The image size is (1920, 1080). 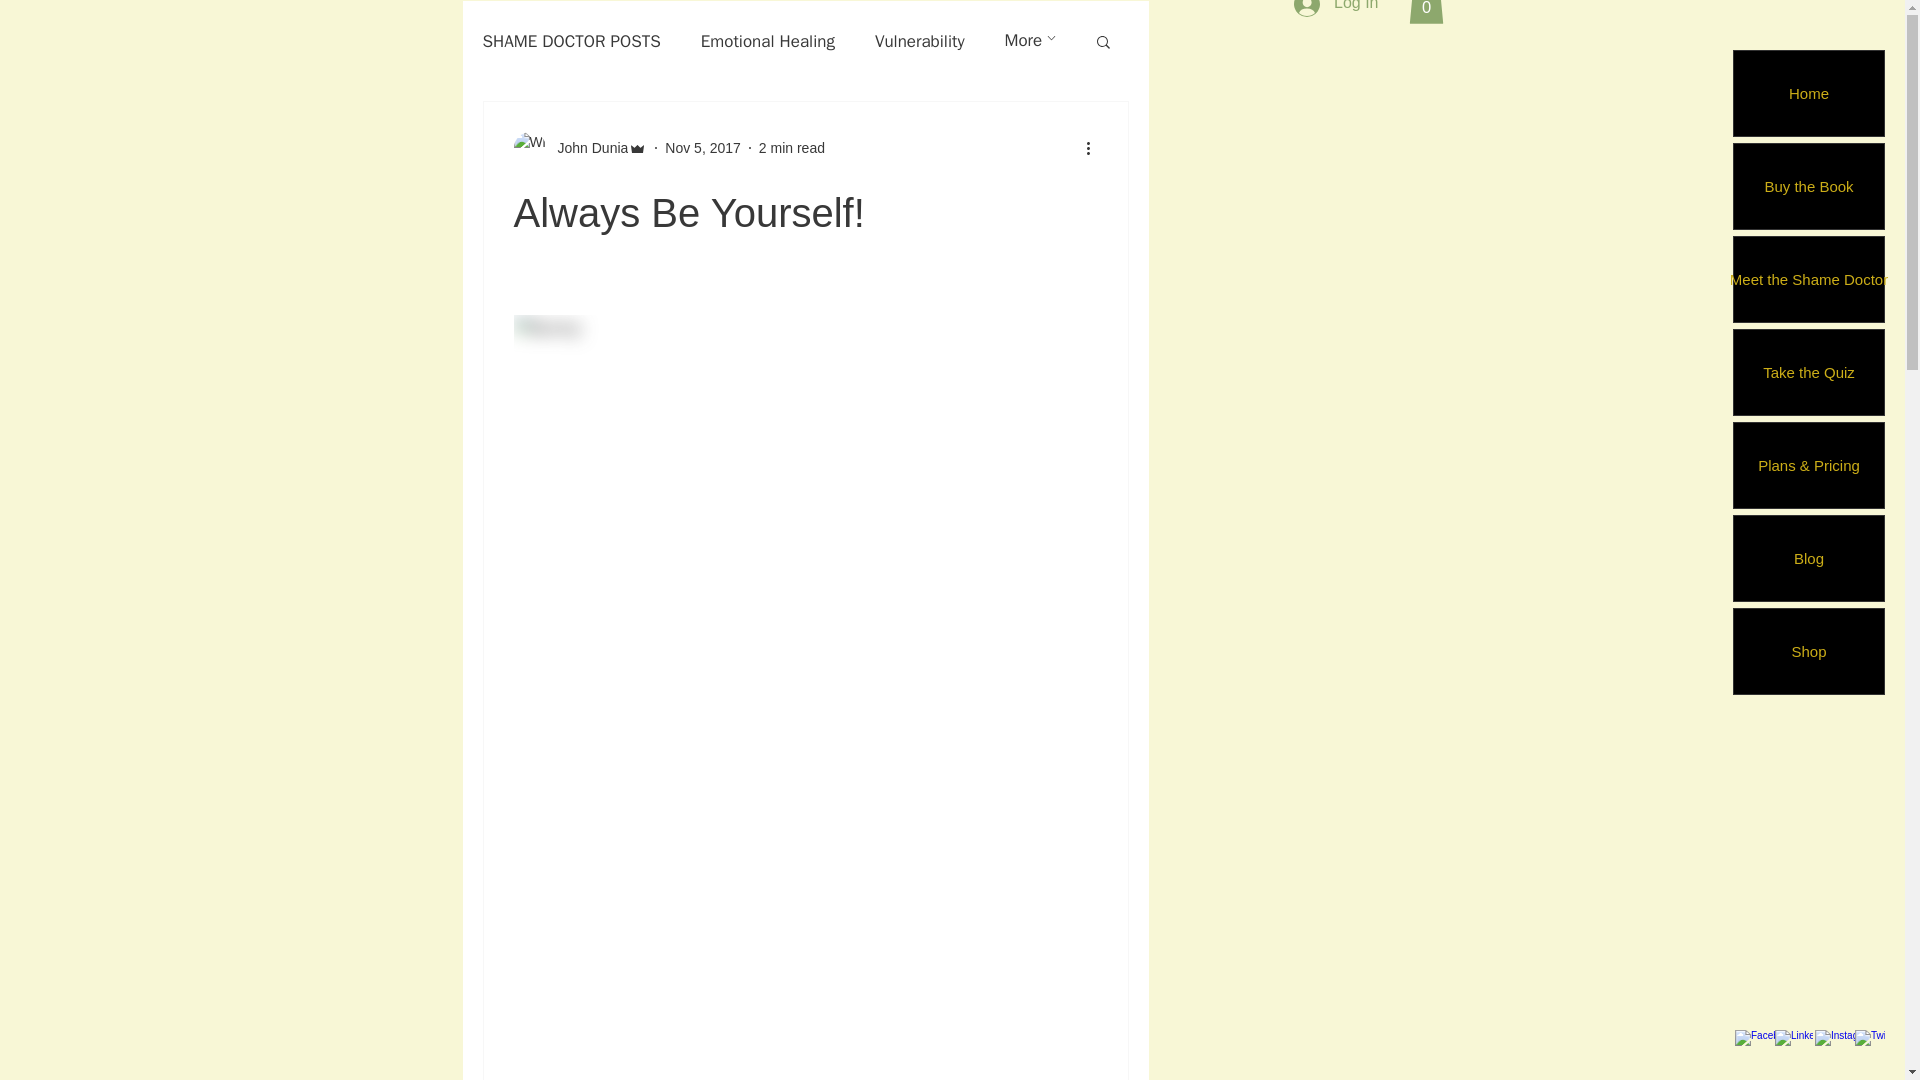 I want to click on John Dunia, so click(x=587, y=148).